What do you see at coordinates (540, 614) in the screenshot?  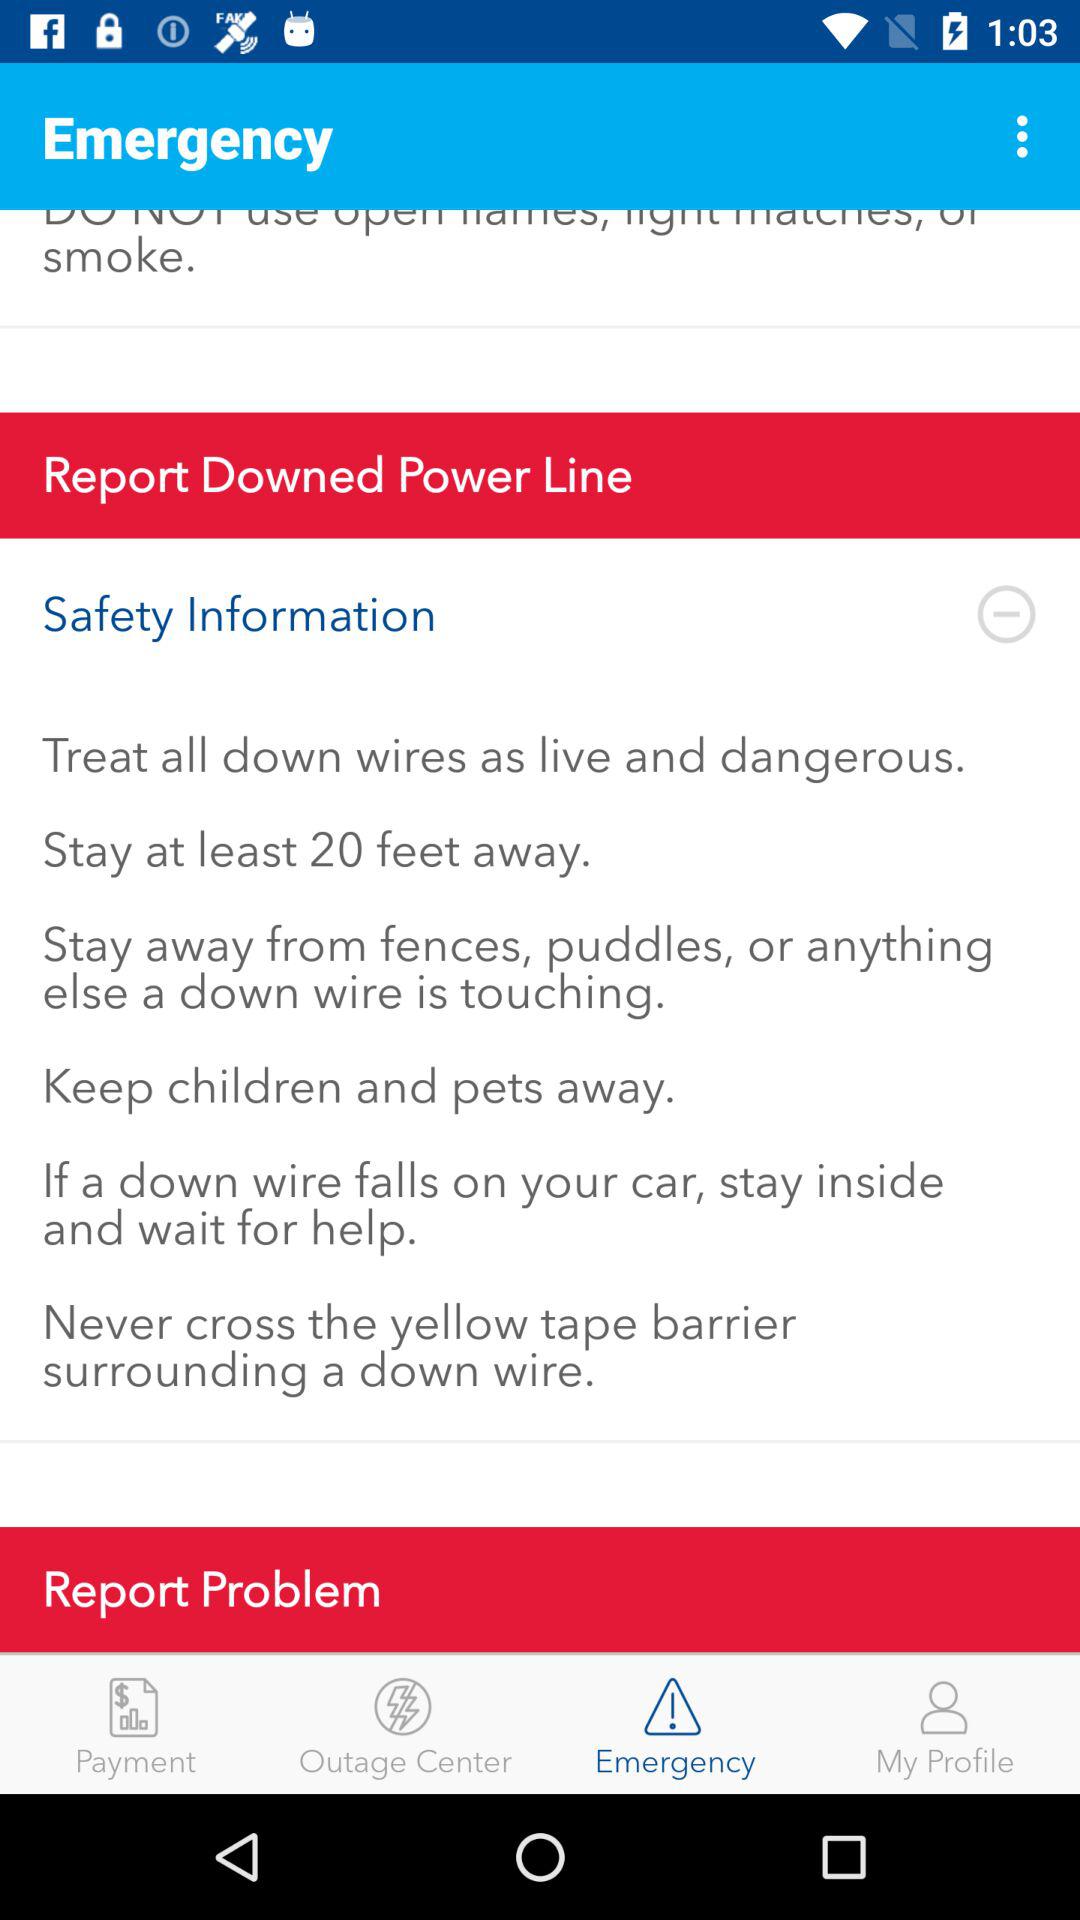 I see `press icon above treat all down` at bounding box center [540, 614].